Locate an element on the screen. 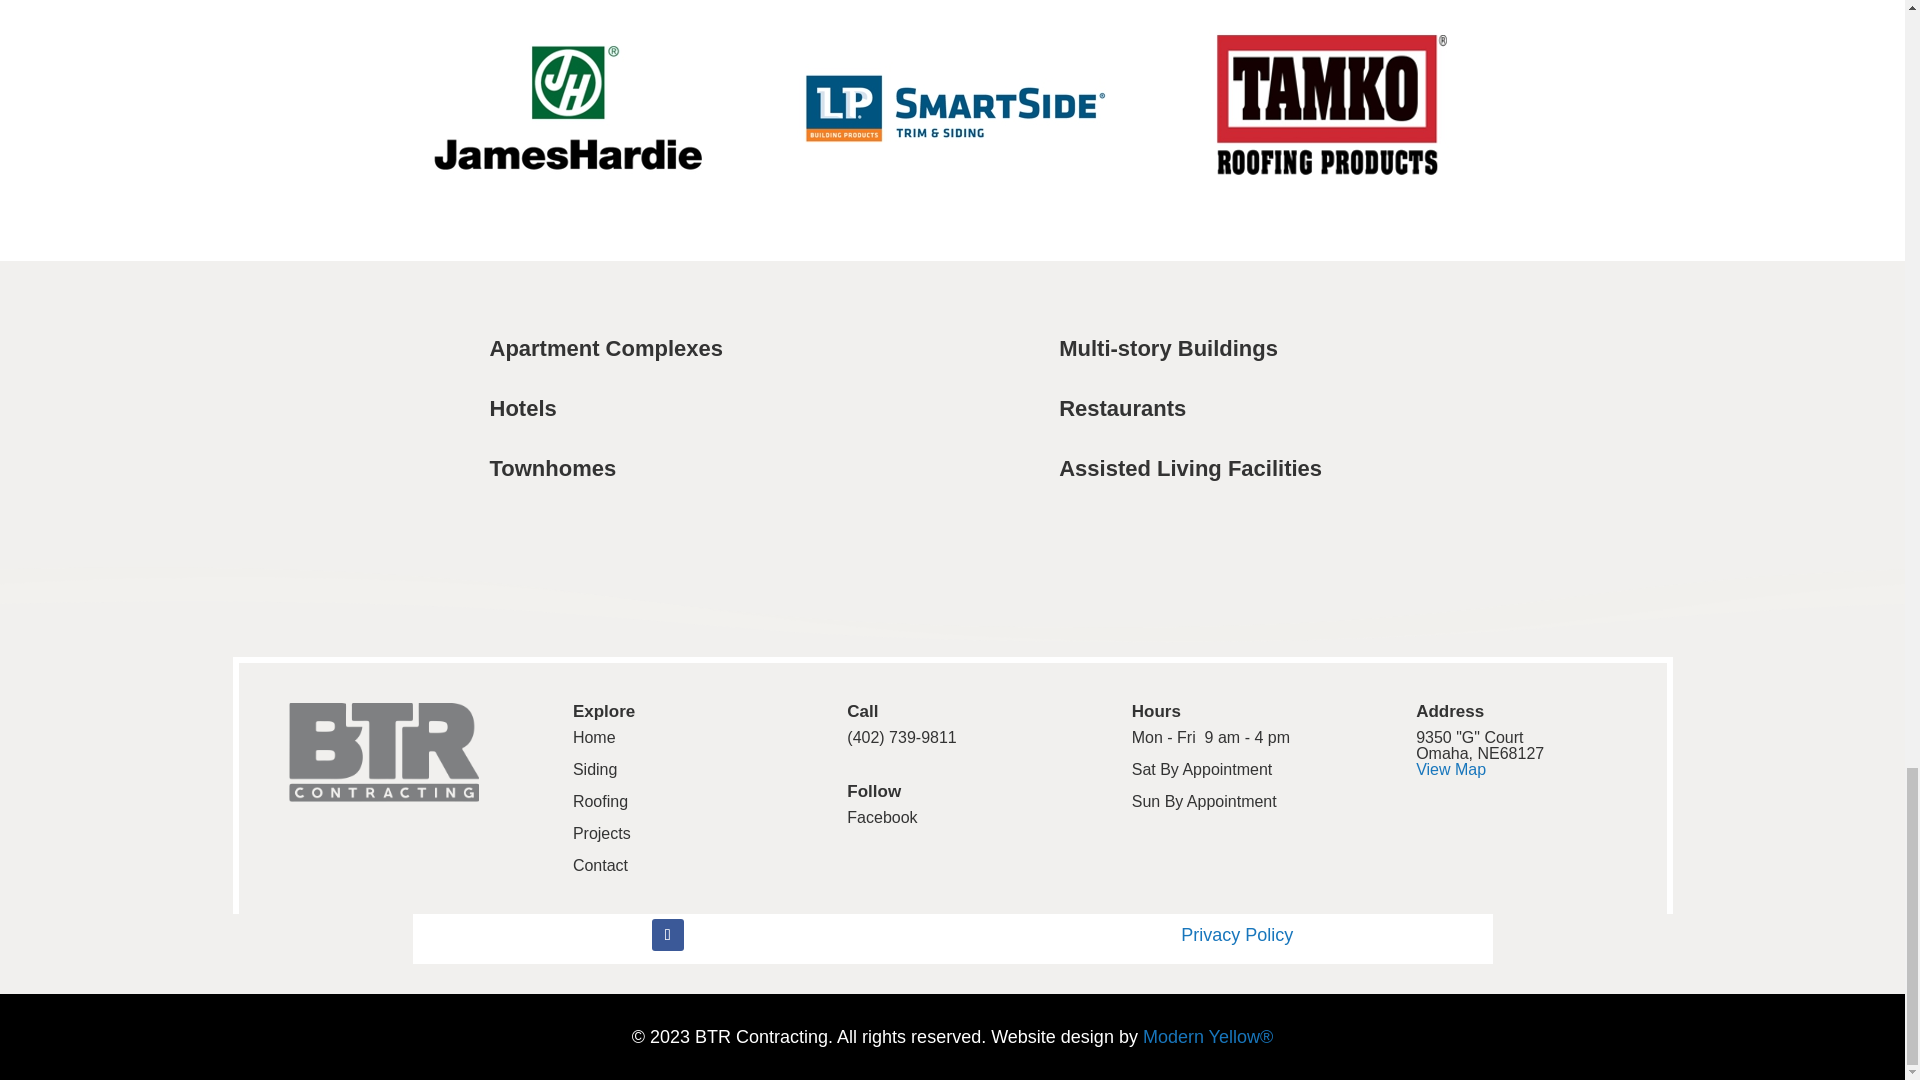 Image resolution: width=1920 pixels, height=1080 pixels. Roofing is located at coordinates (600, 801).